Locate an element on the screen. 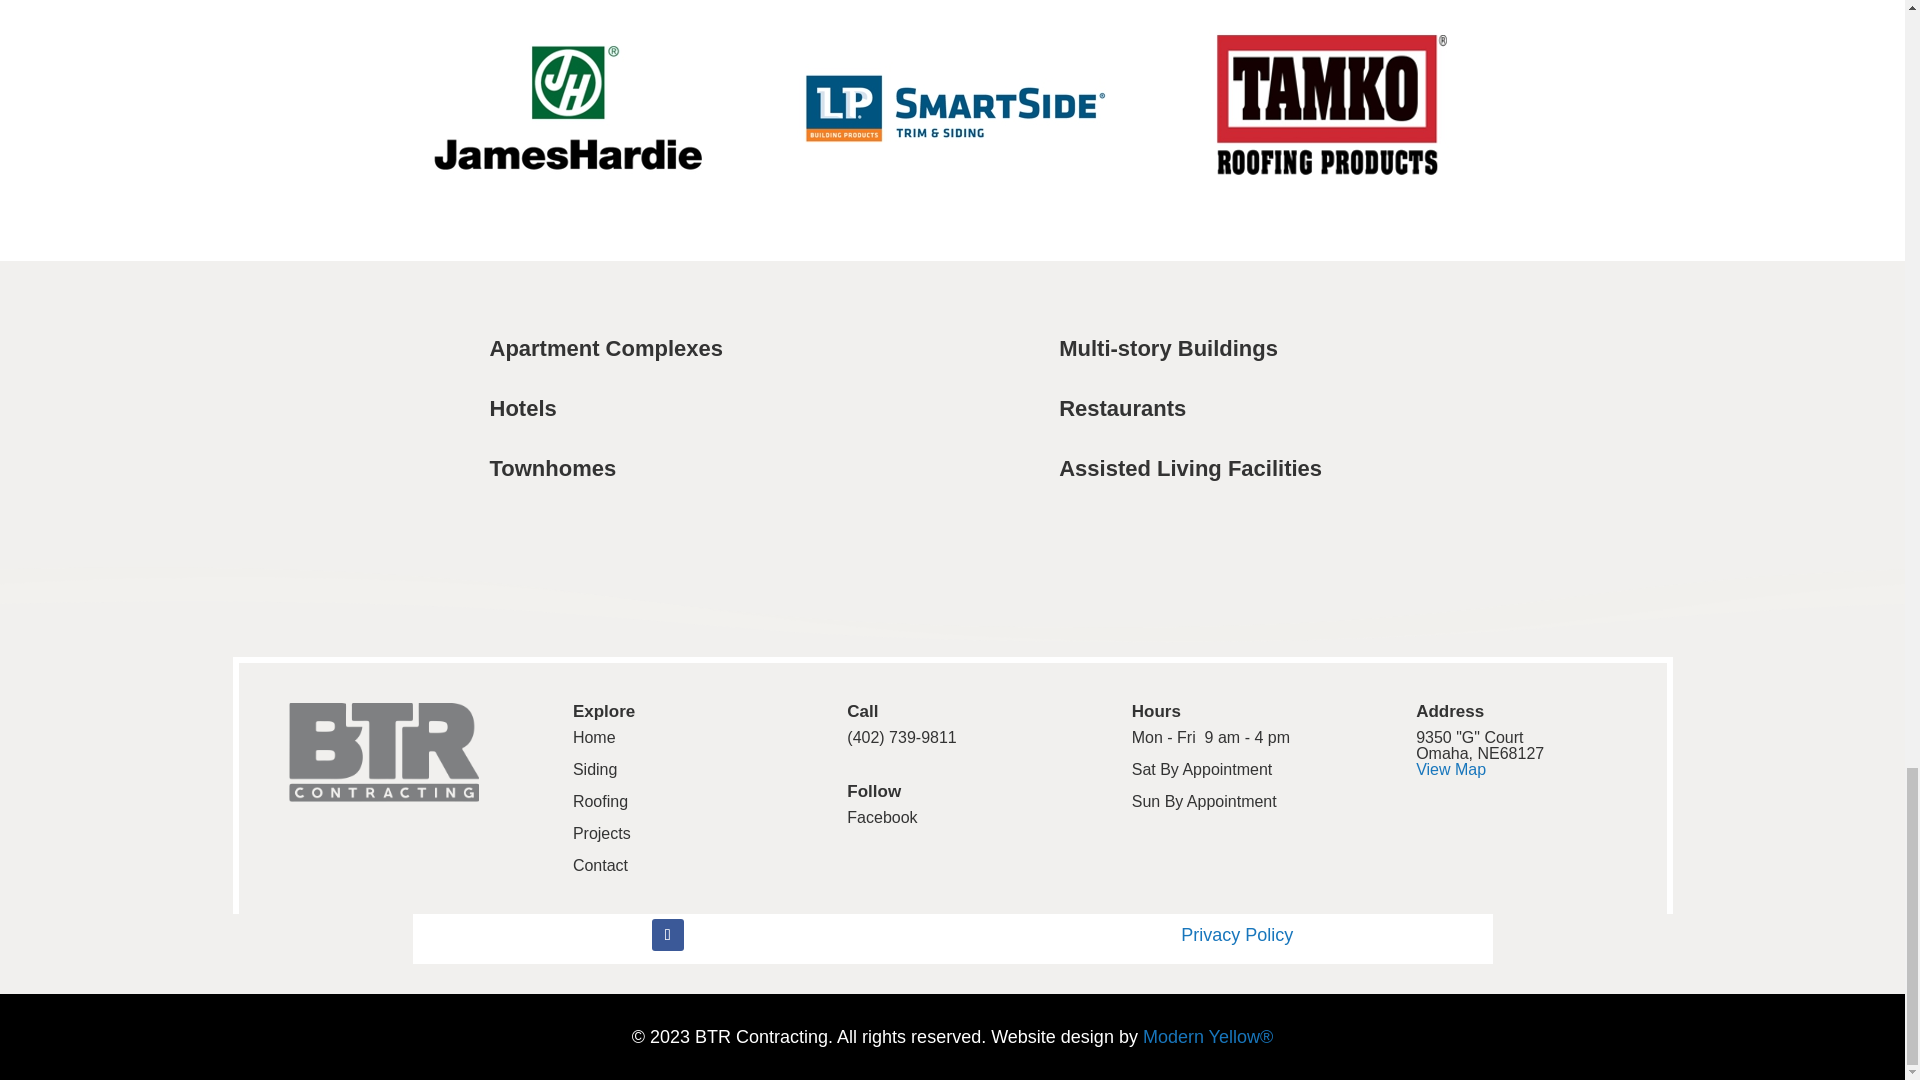 Image resolution: width=1920 pixels, height=1080 pixels. Roofing is located at coordinates (600, 801).